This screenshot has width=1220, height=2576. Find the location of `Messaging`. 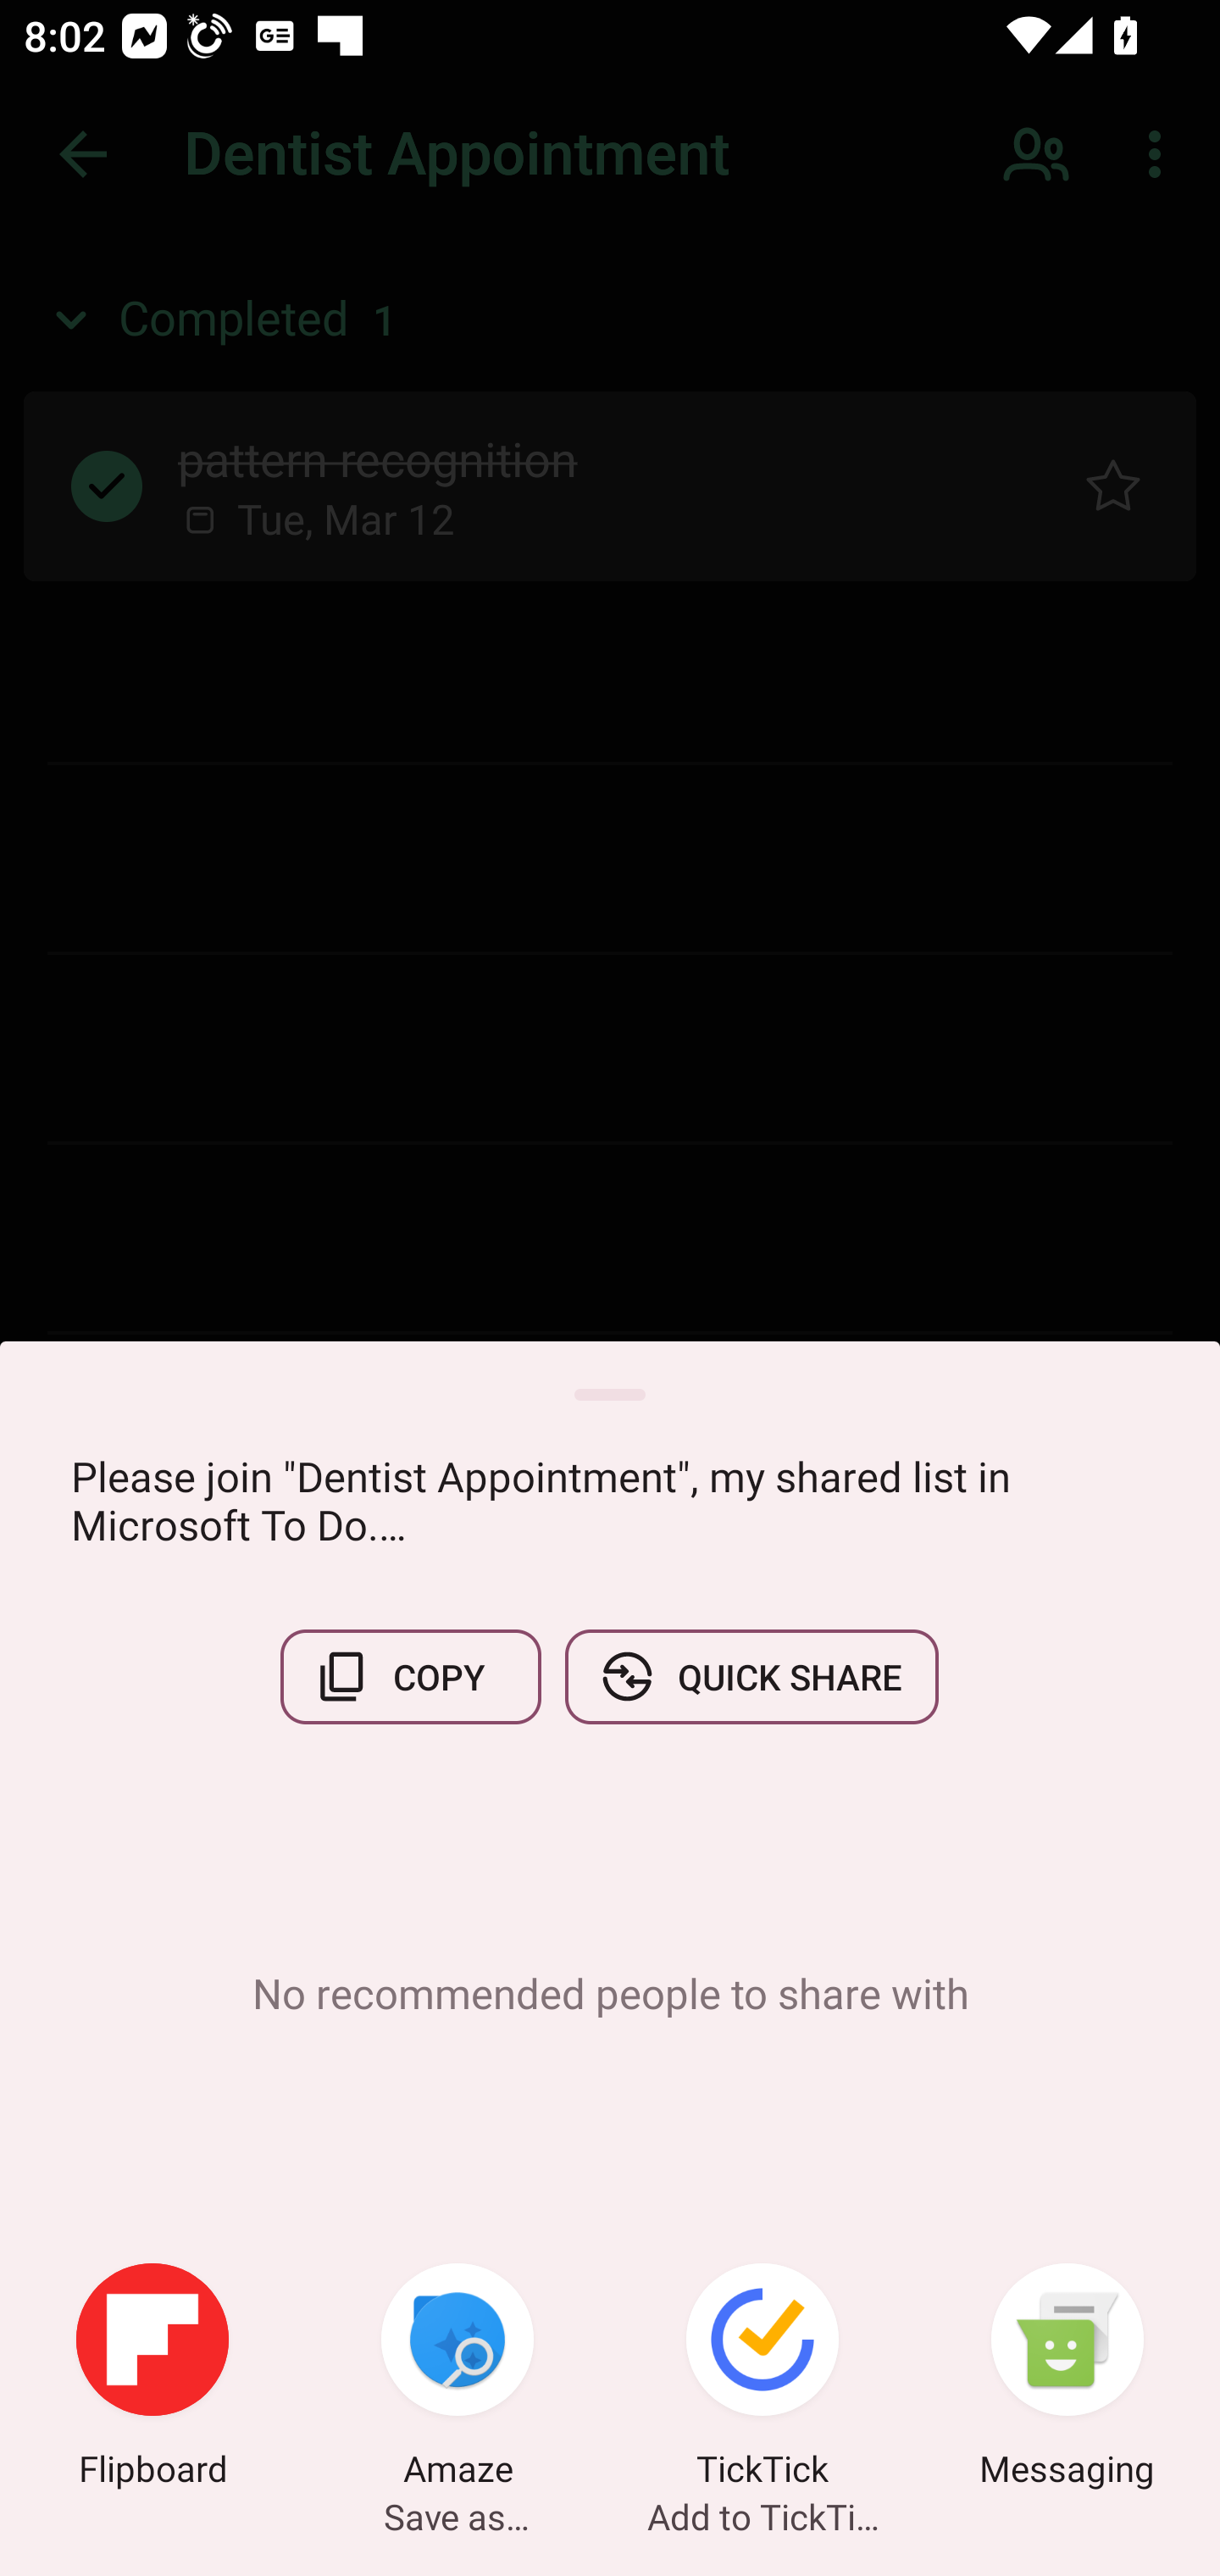

Messaging is located at coordinates (1067, 2379).